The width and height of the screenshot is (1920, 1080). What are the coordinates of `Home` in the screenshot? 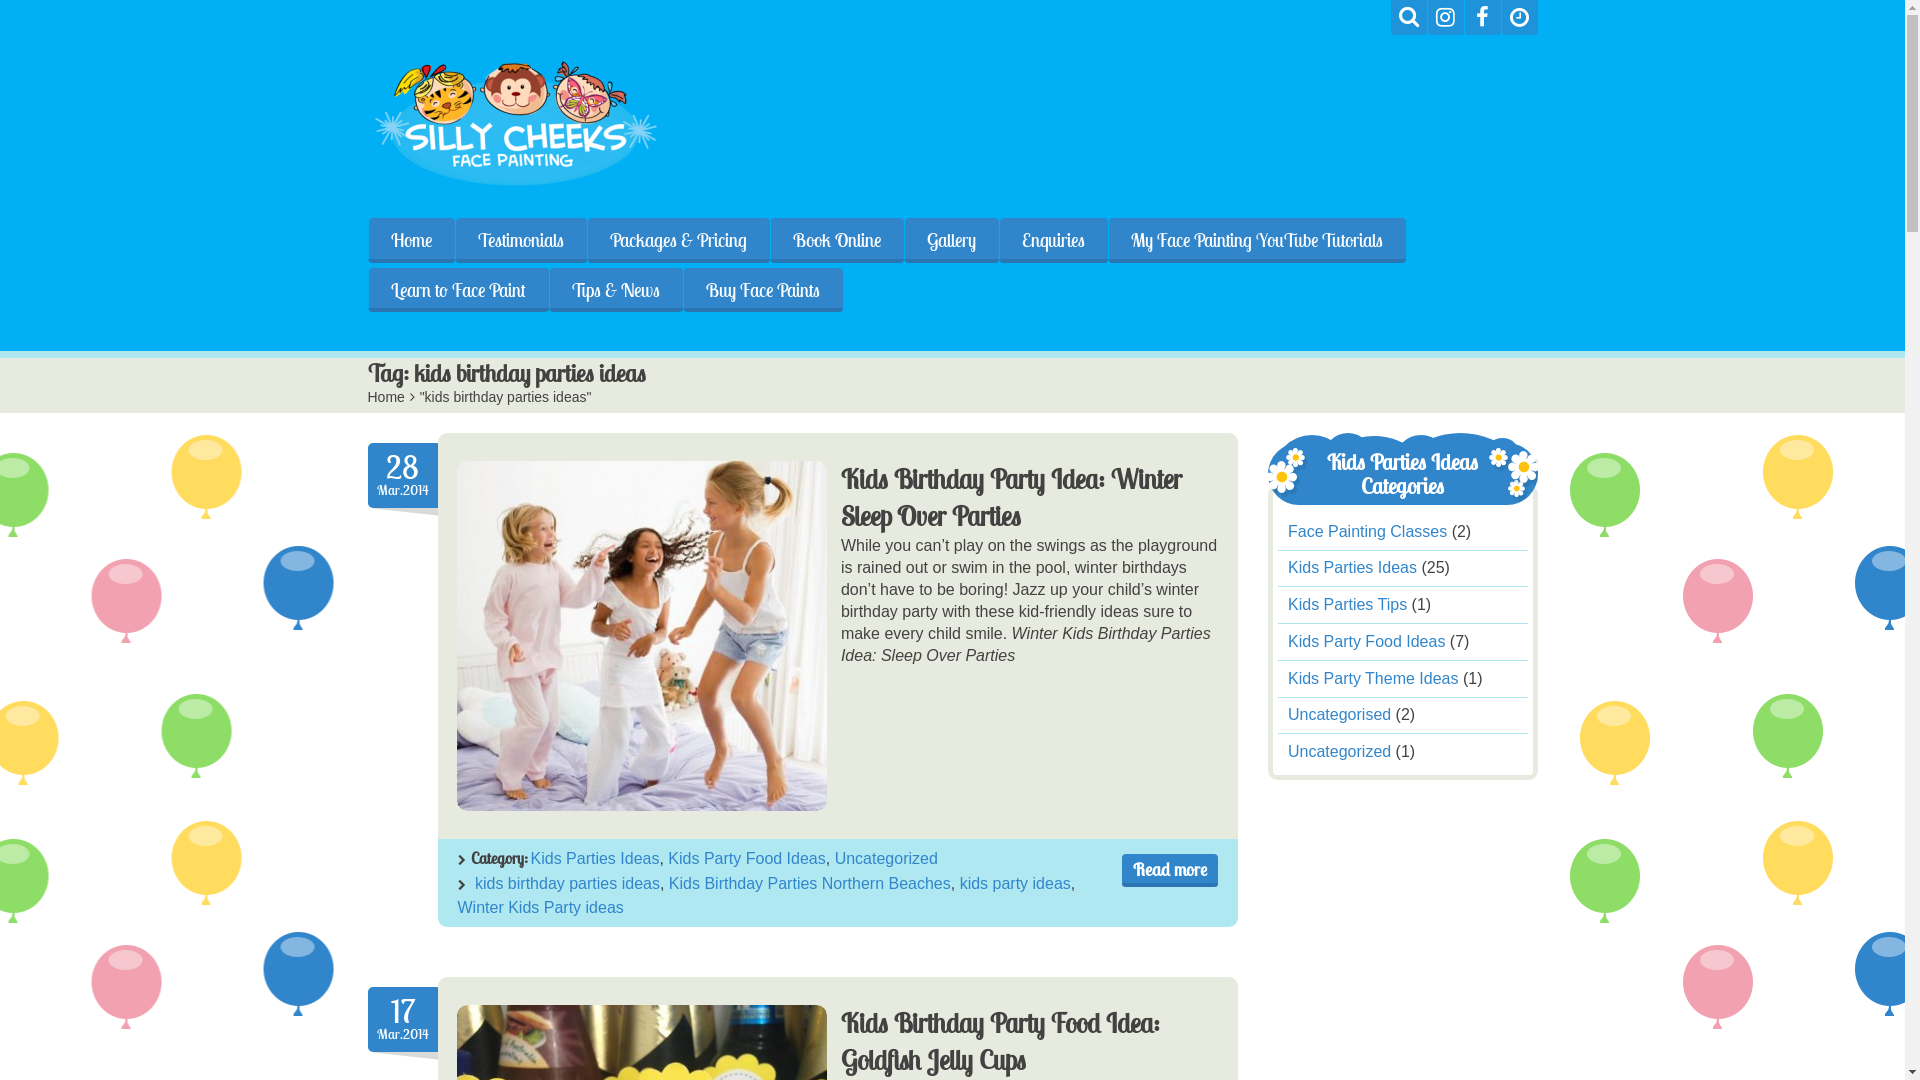 It's located at (386, 397).